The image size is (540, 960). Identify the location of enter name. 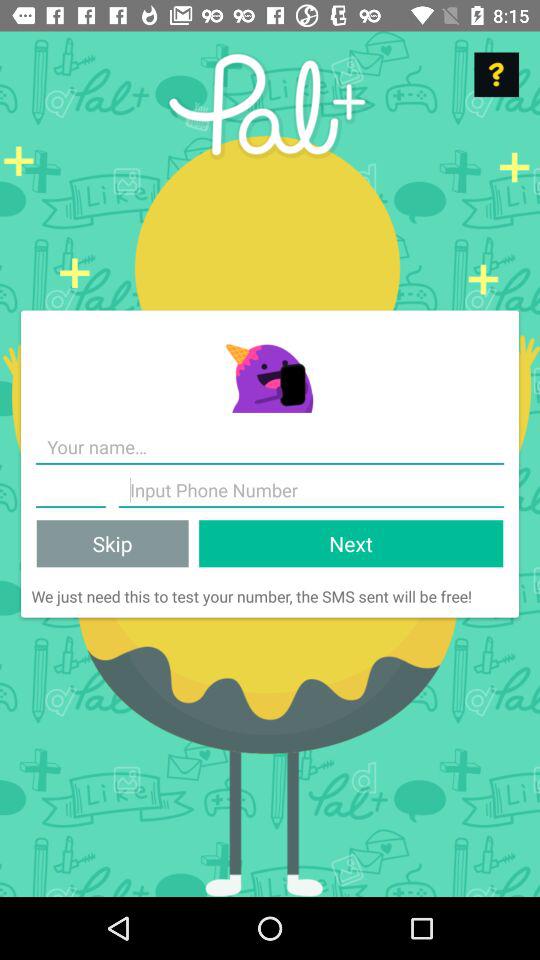
(270, 448).